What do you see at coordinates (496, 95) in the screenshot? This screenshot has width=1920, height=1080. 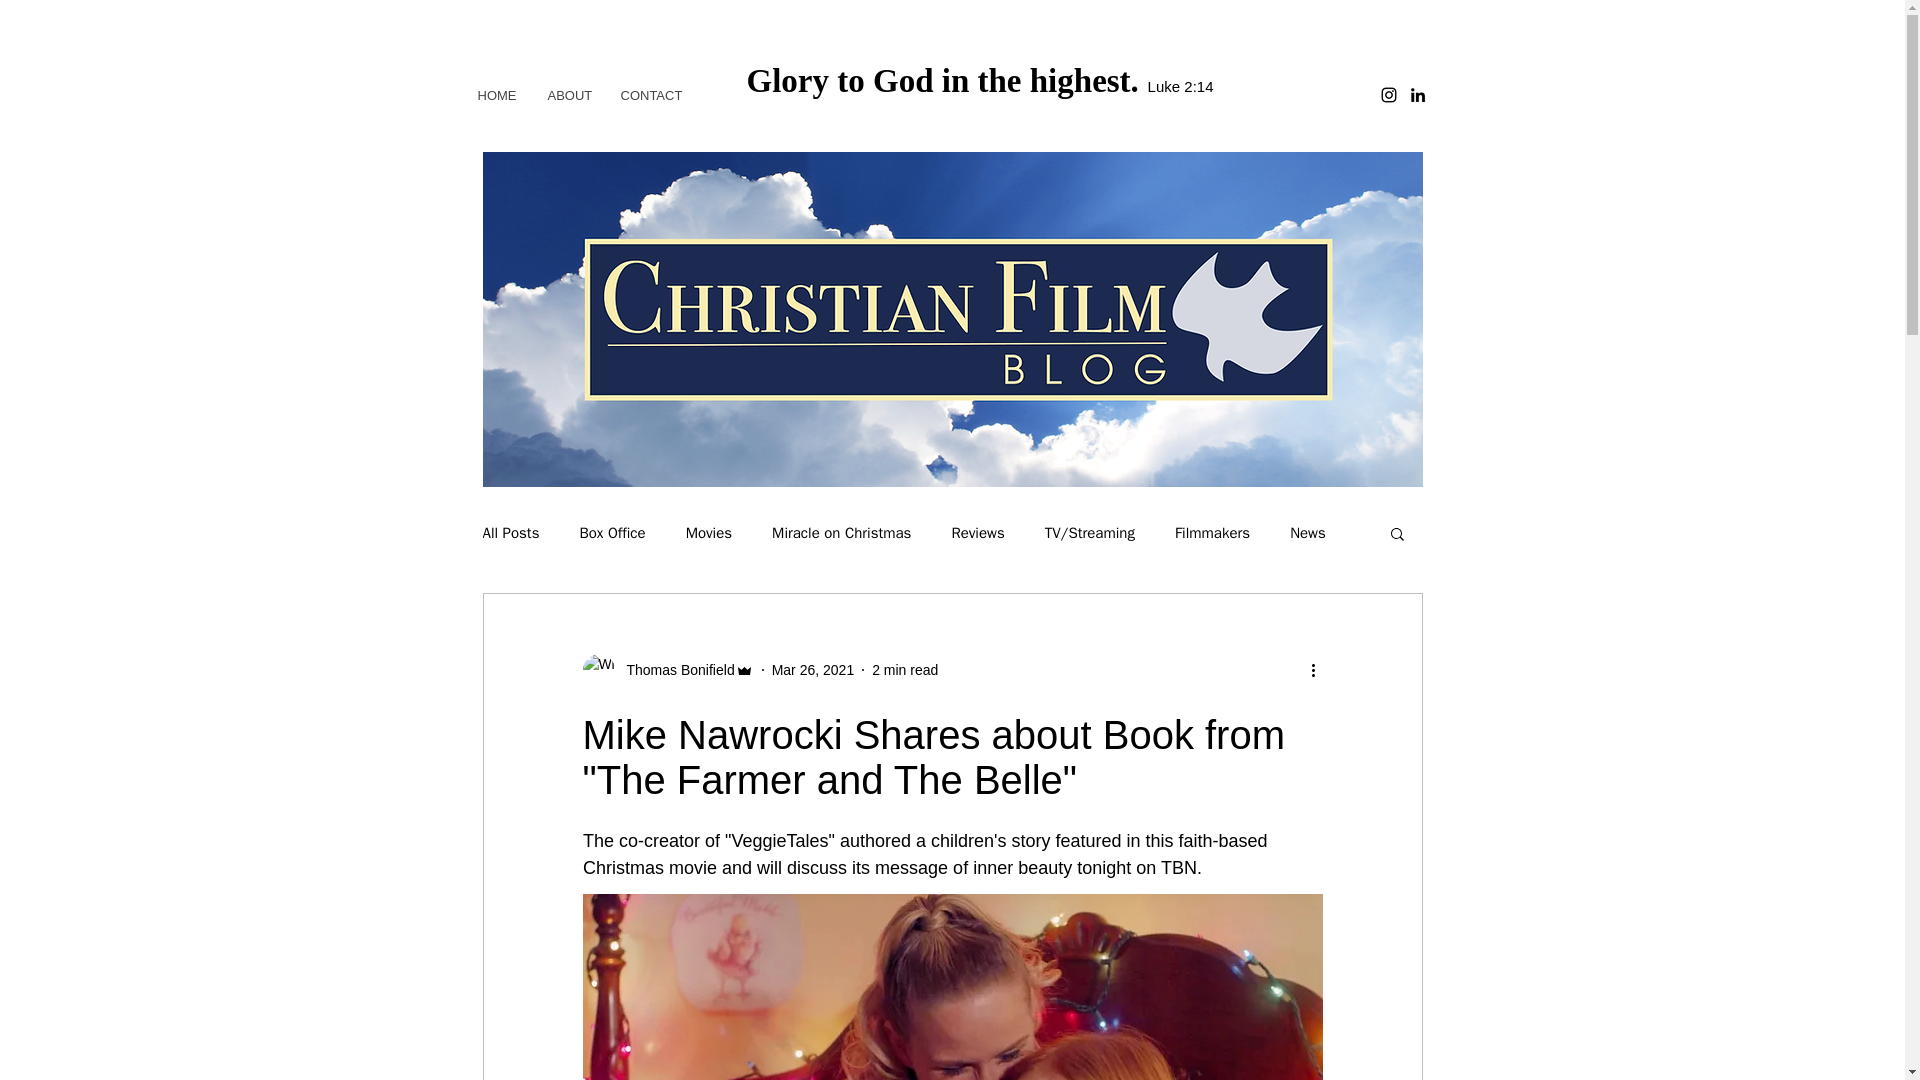 I see `HOME` at bounding box center [496, 95].